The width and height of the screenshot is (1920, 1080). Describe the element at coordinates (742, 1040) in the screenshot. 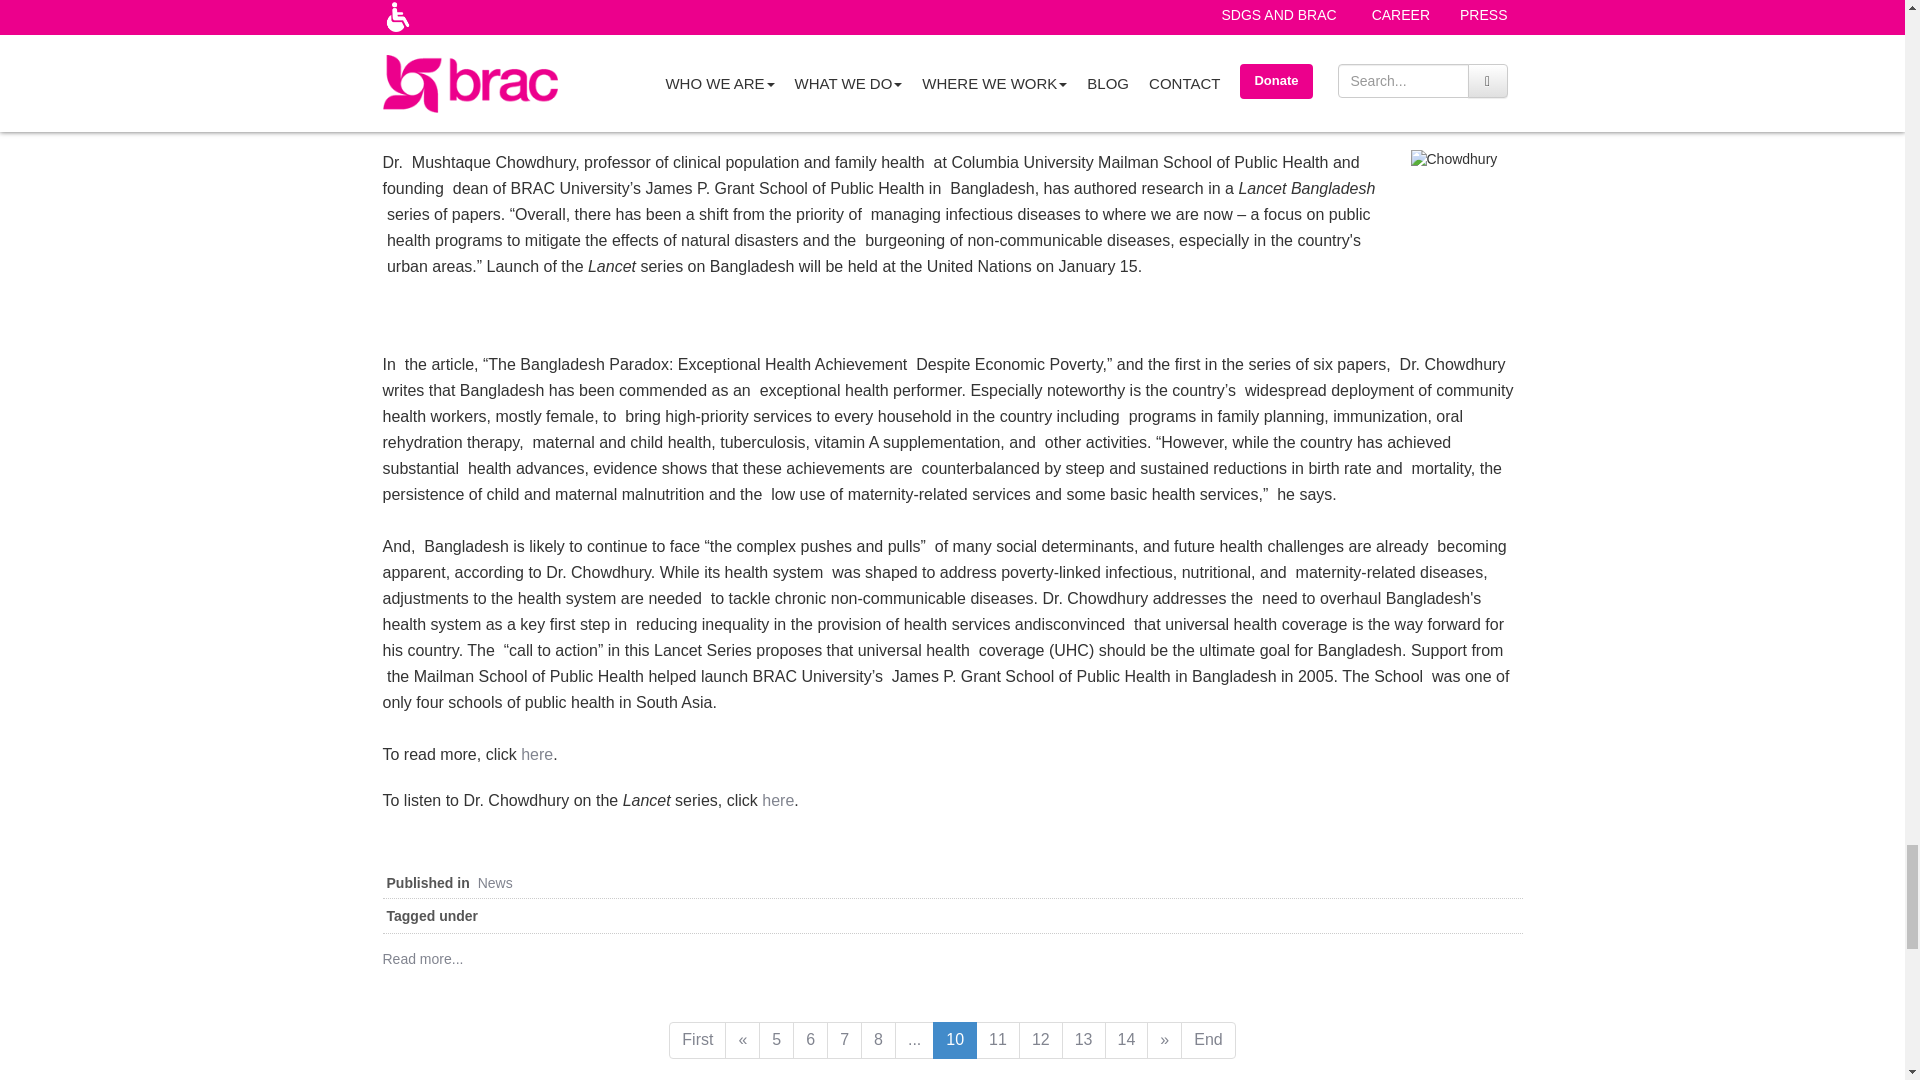

I see `Prev` at that location.